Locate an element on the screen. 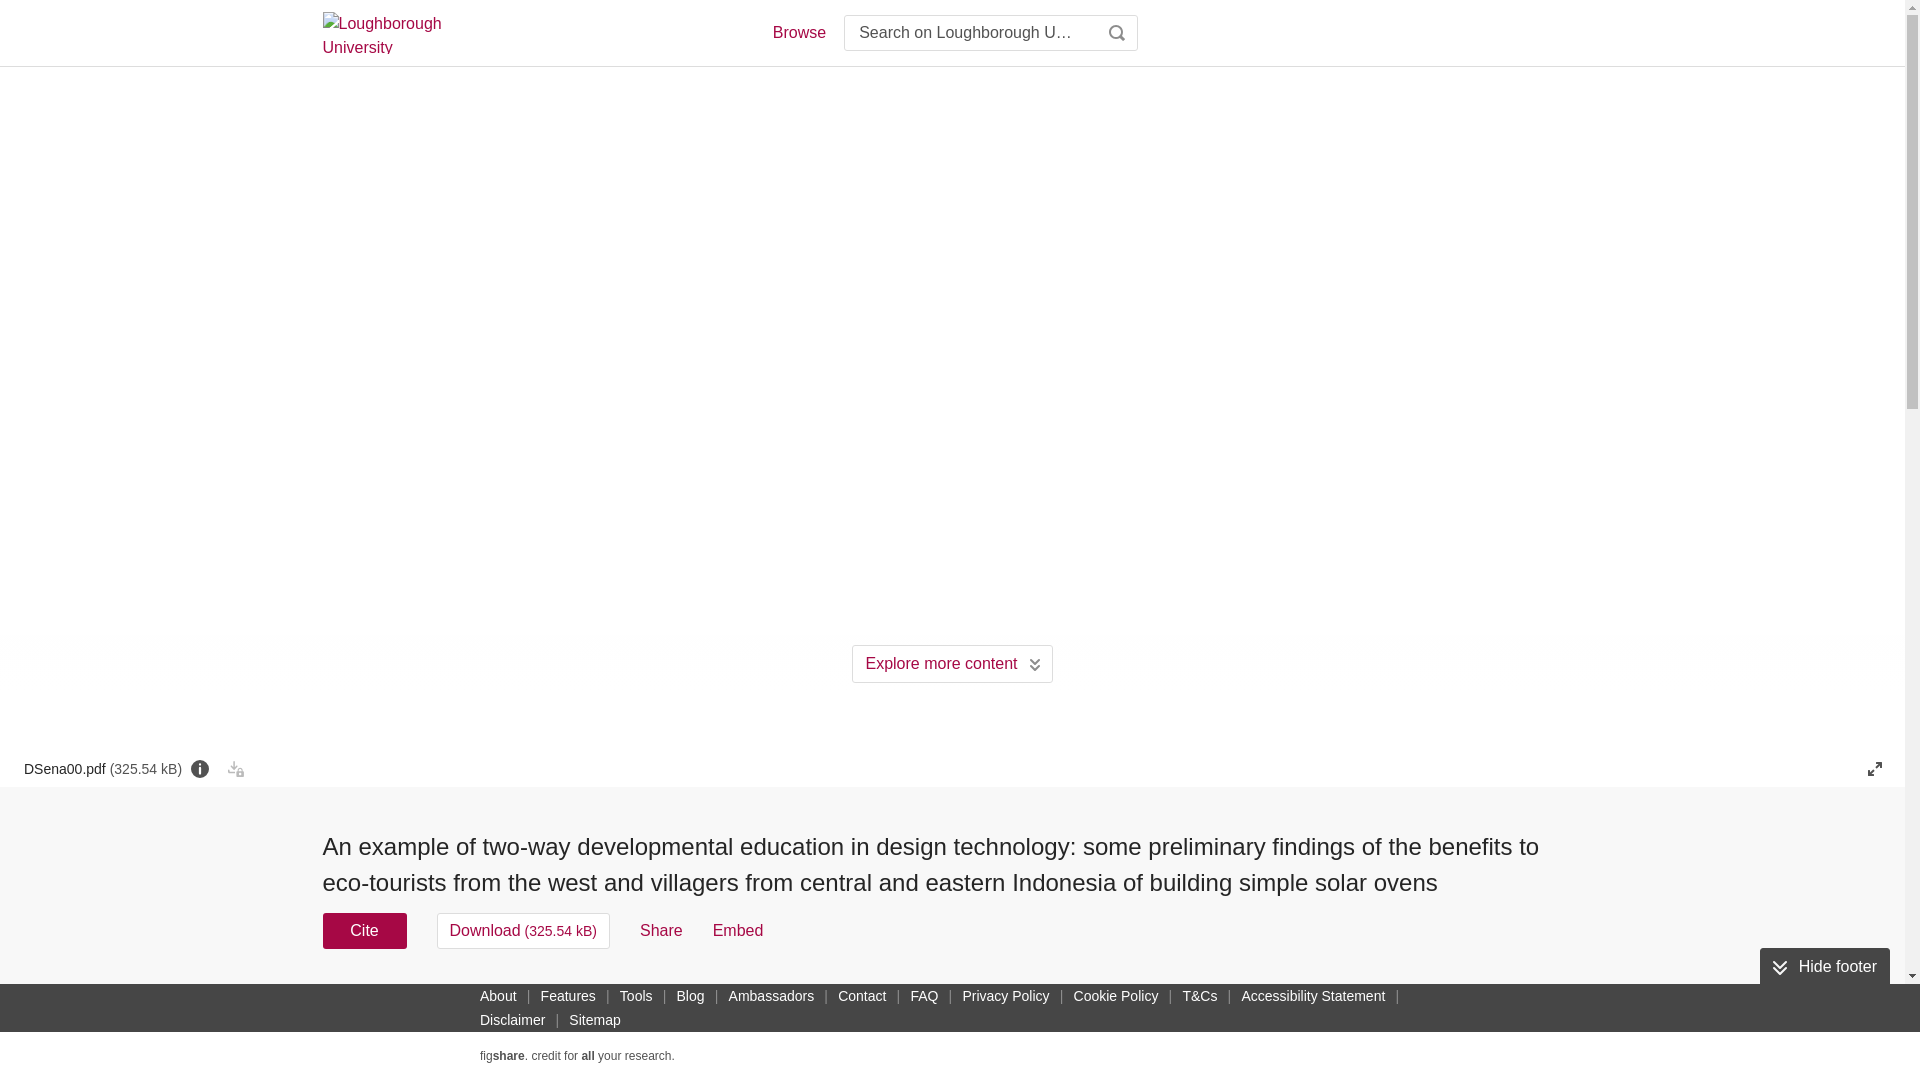  Cite is located at coordinates (364, 930).